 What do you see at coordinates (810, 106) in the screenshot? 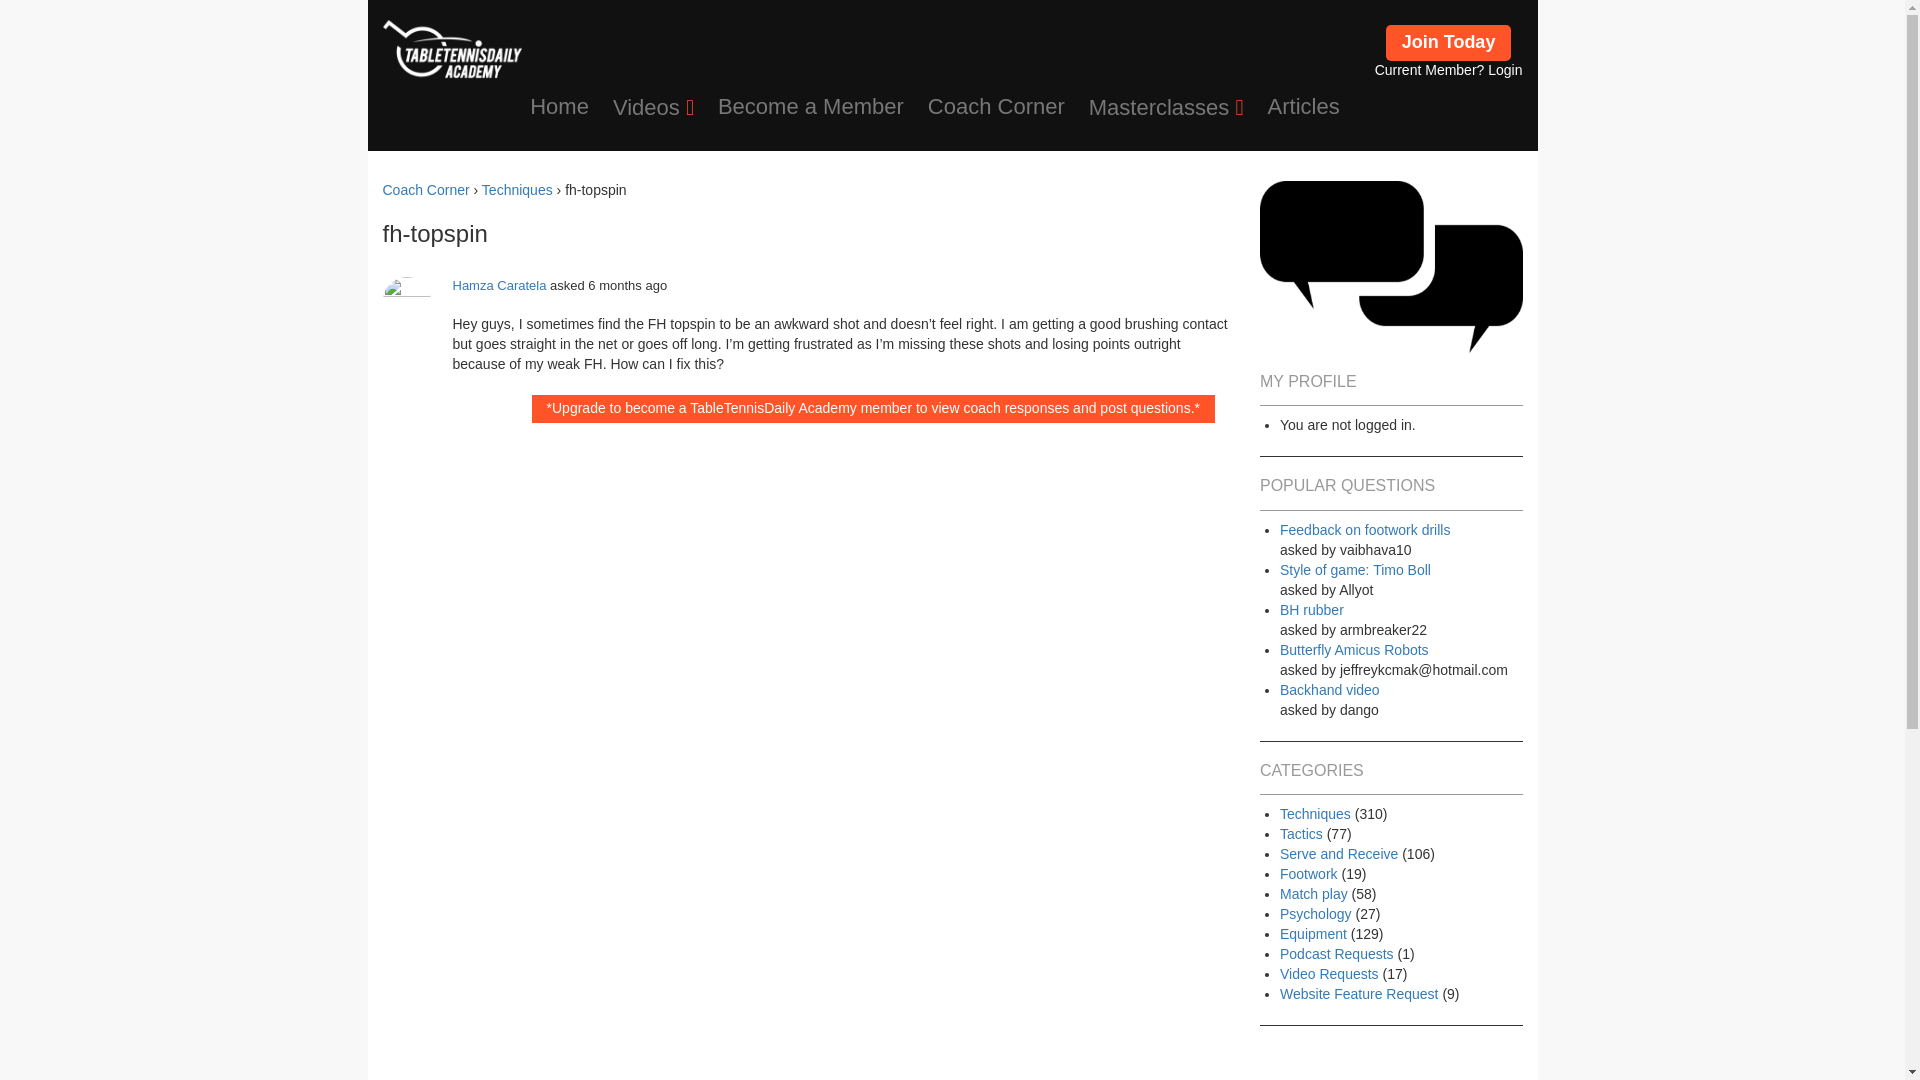
I see `Become a Member` at bounding box center [810, 106].